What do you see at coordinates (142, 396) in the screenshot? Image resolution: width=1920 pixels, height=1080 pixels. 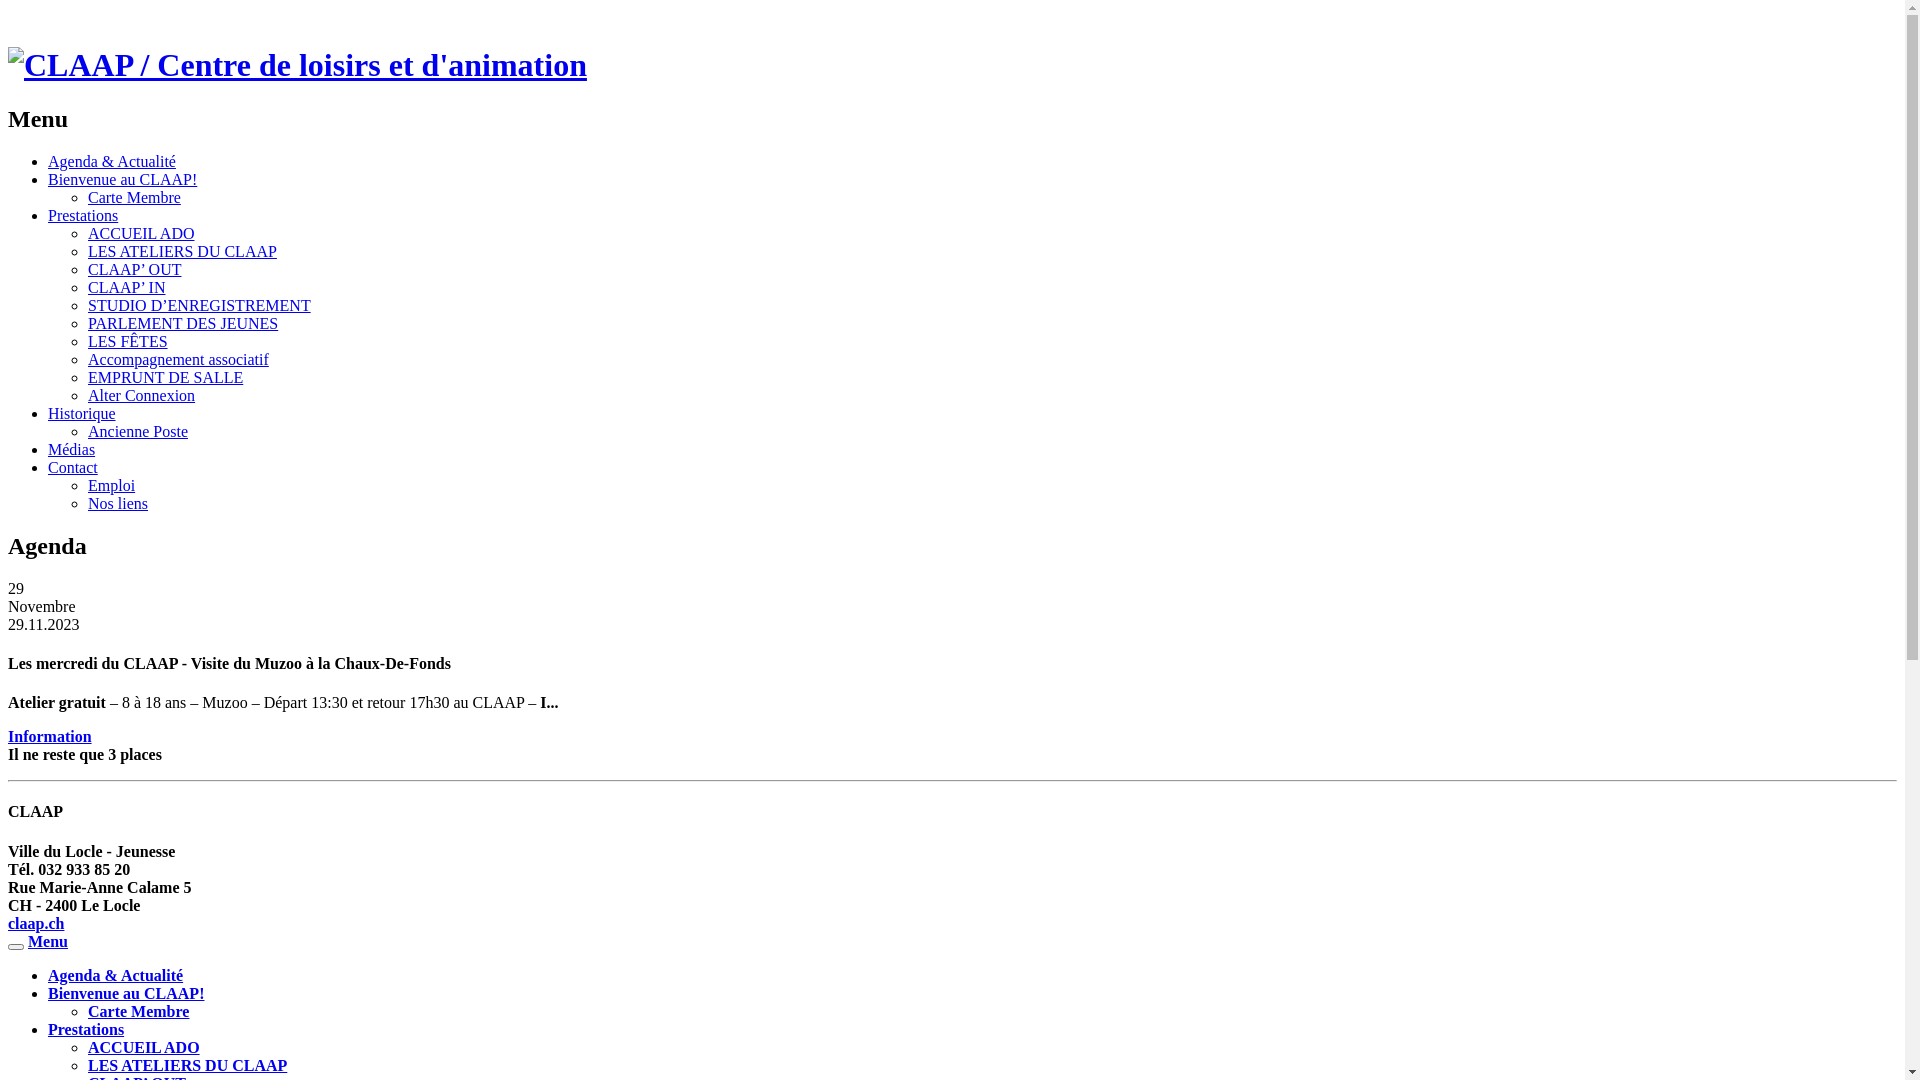 I see `Alter Connexion` at bounding box center [142, 396].